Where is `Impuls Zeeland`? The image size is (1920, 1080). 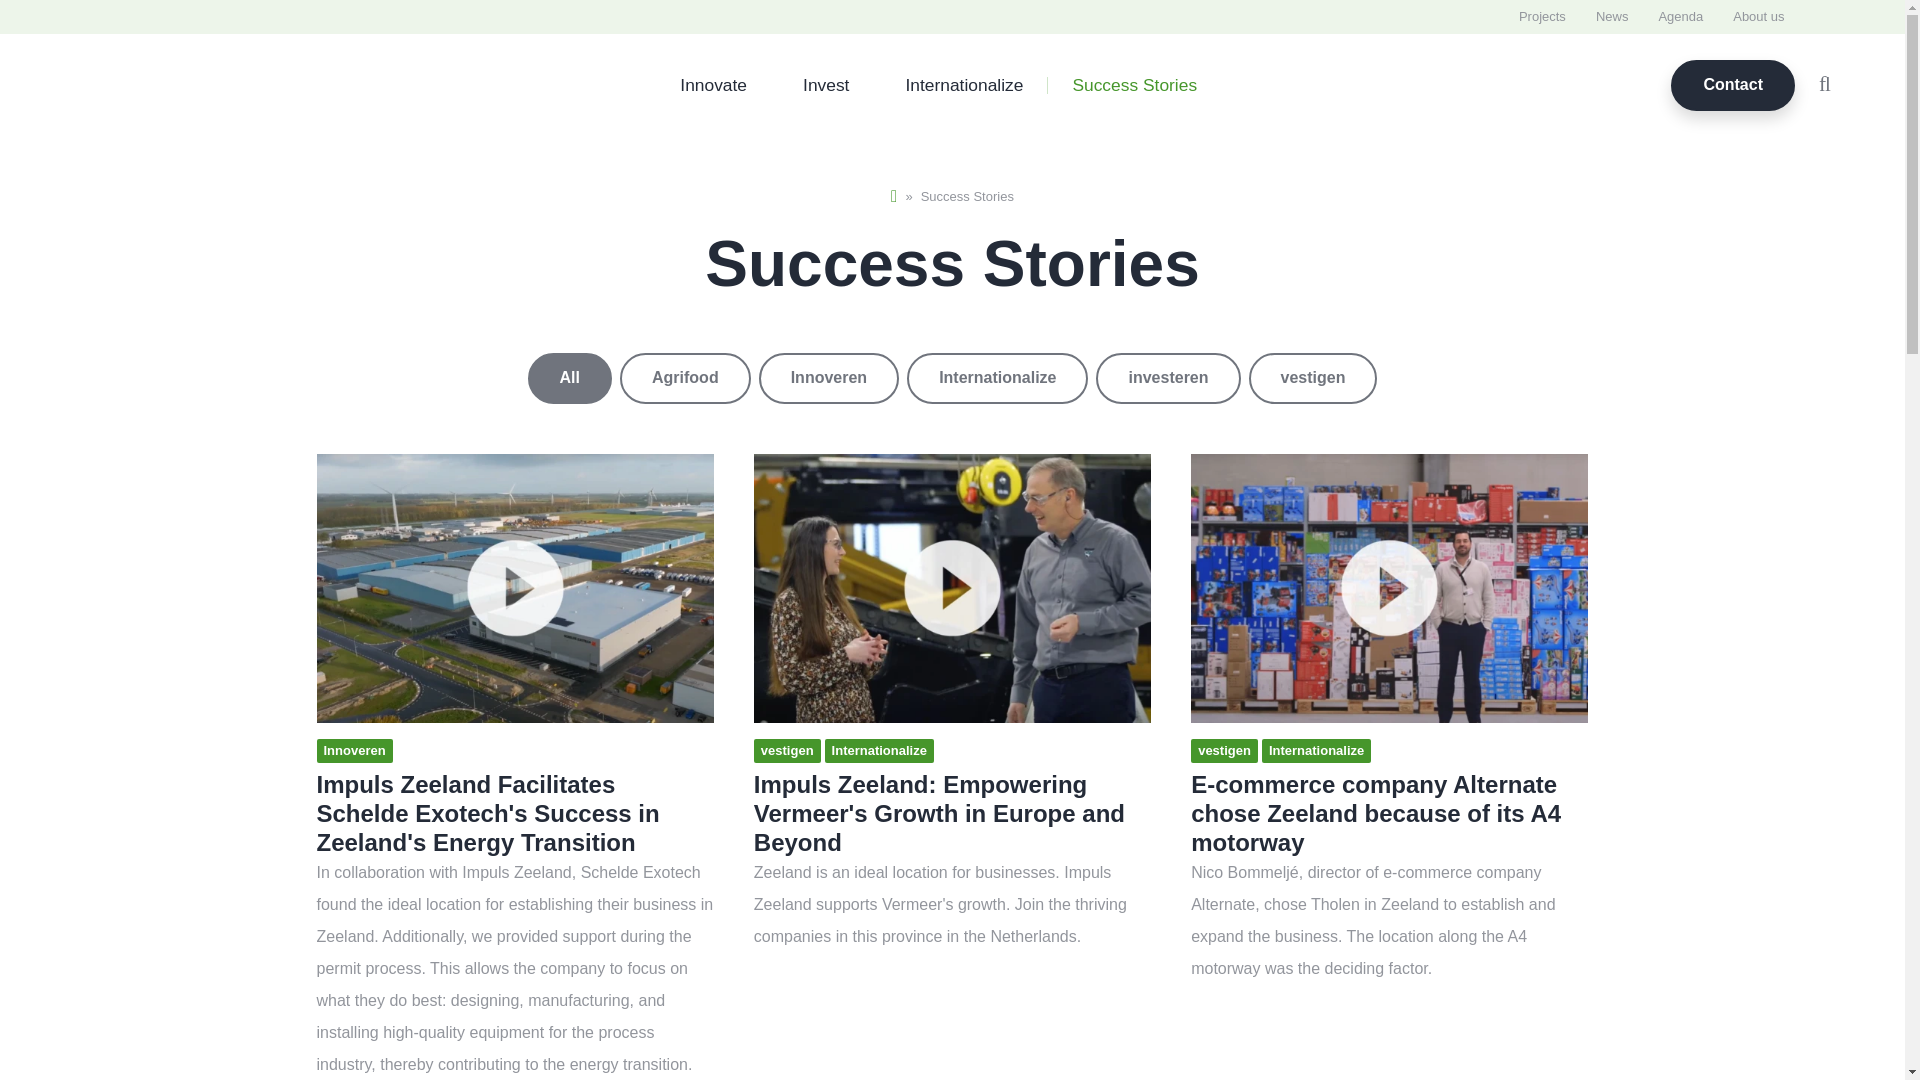
Impuls Zeeland is located at coordinates (127, 85).